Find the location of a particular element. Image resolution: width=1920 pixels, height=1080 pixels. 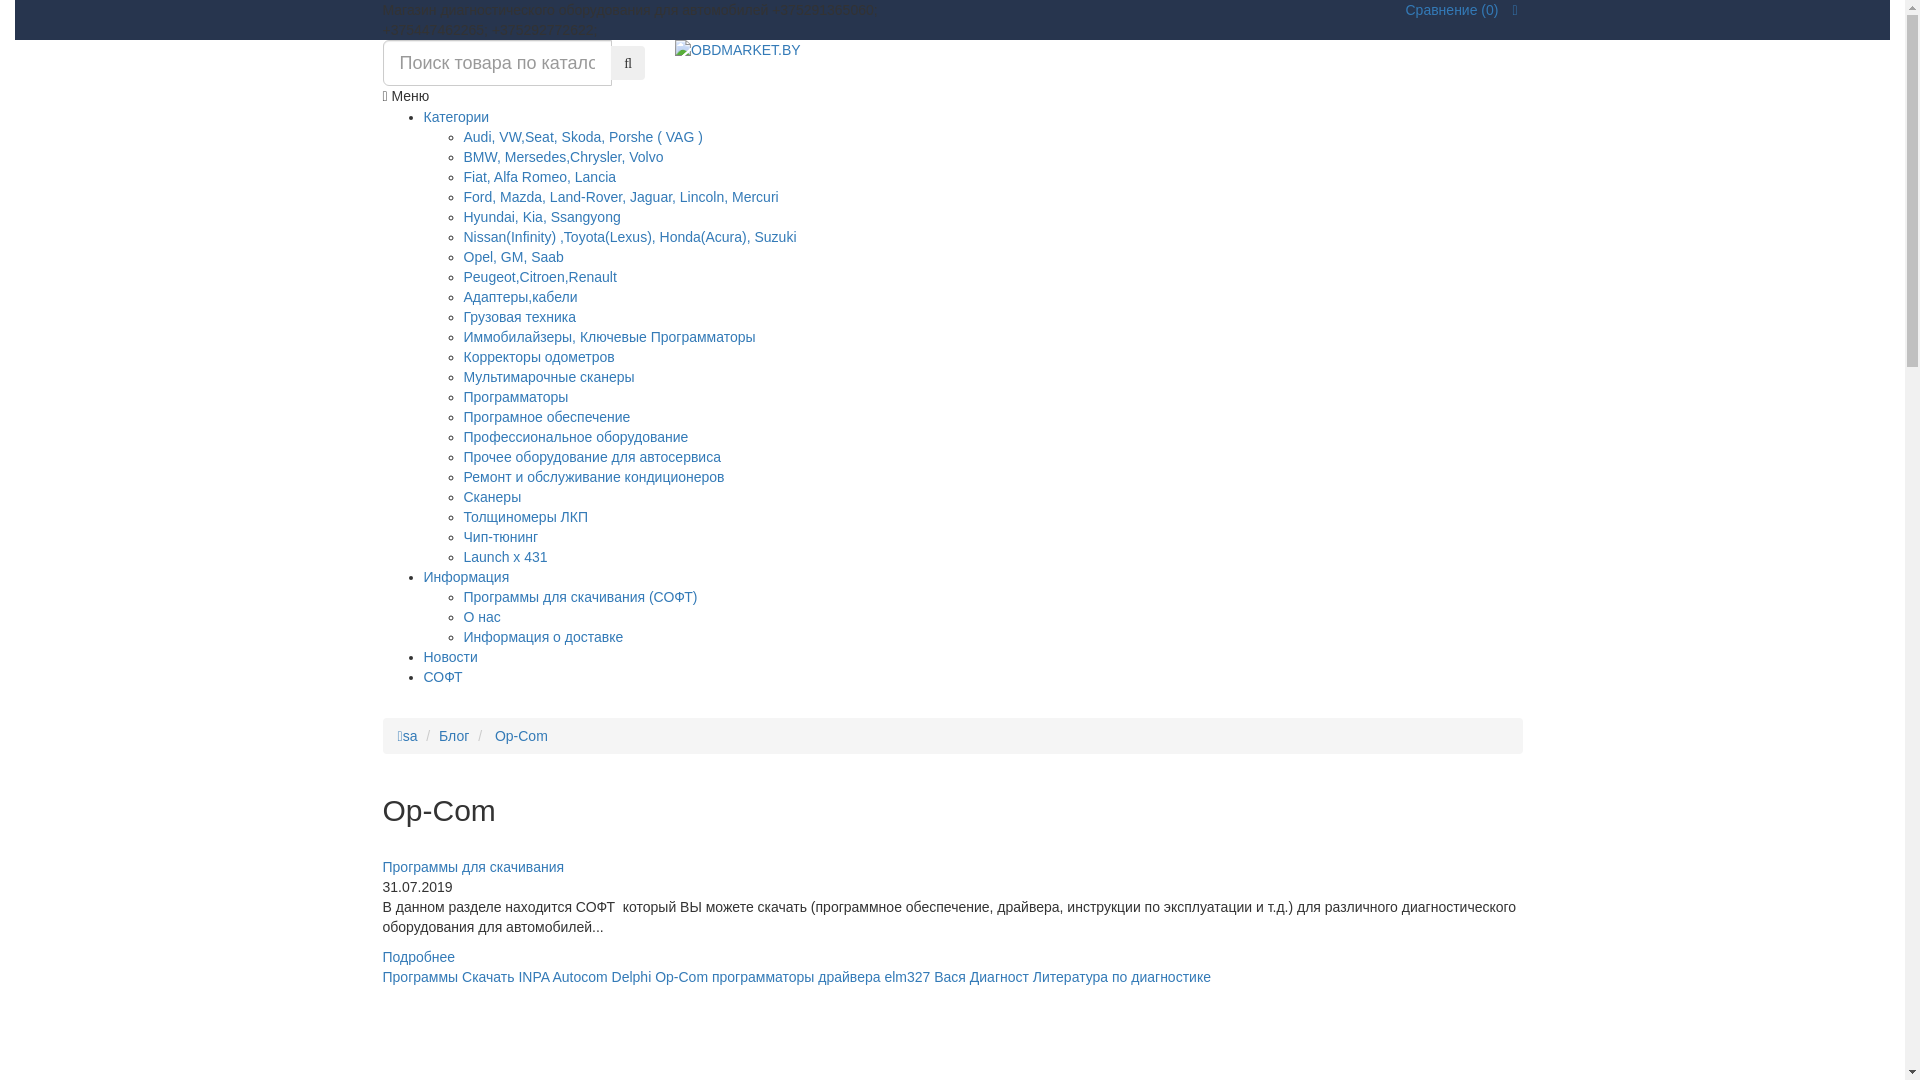

Autocom is located at coordinates (580, 977).